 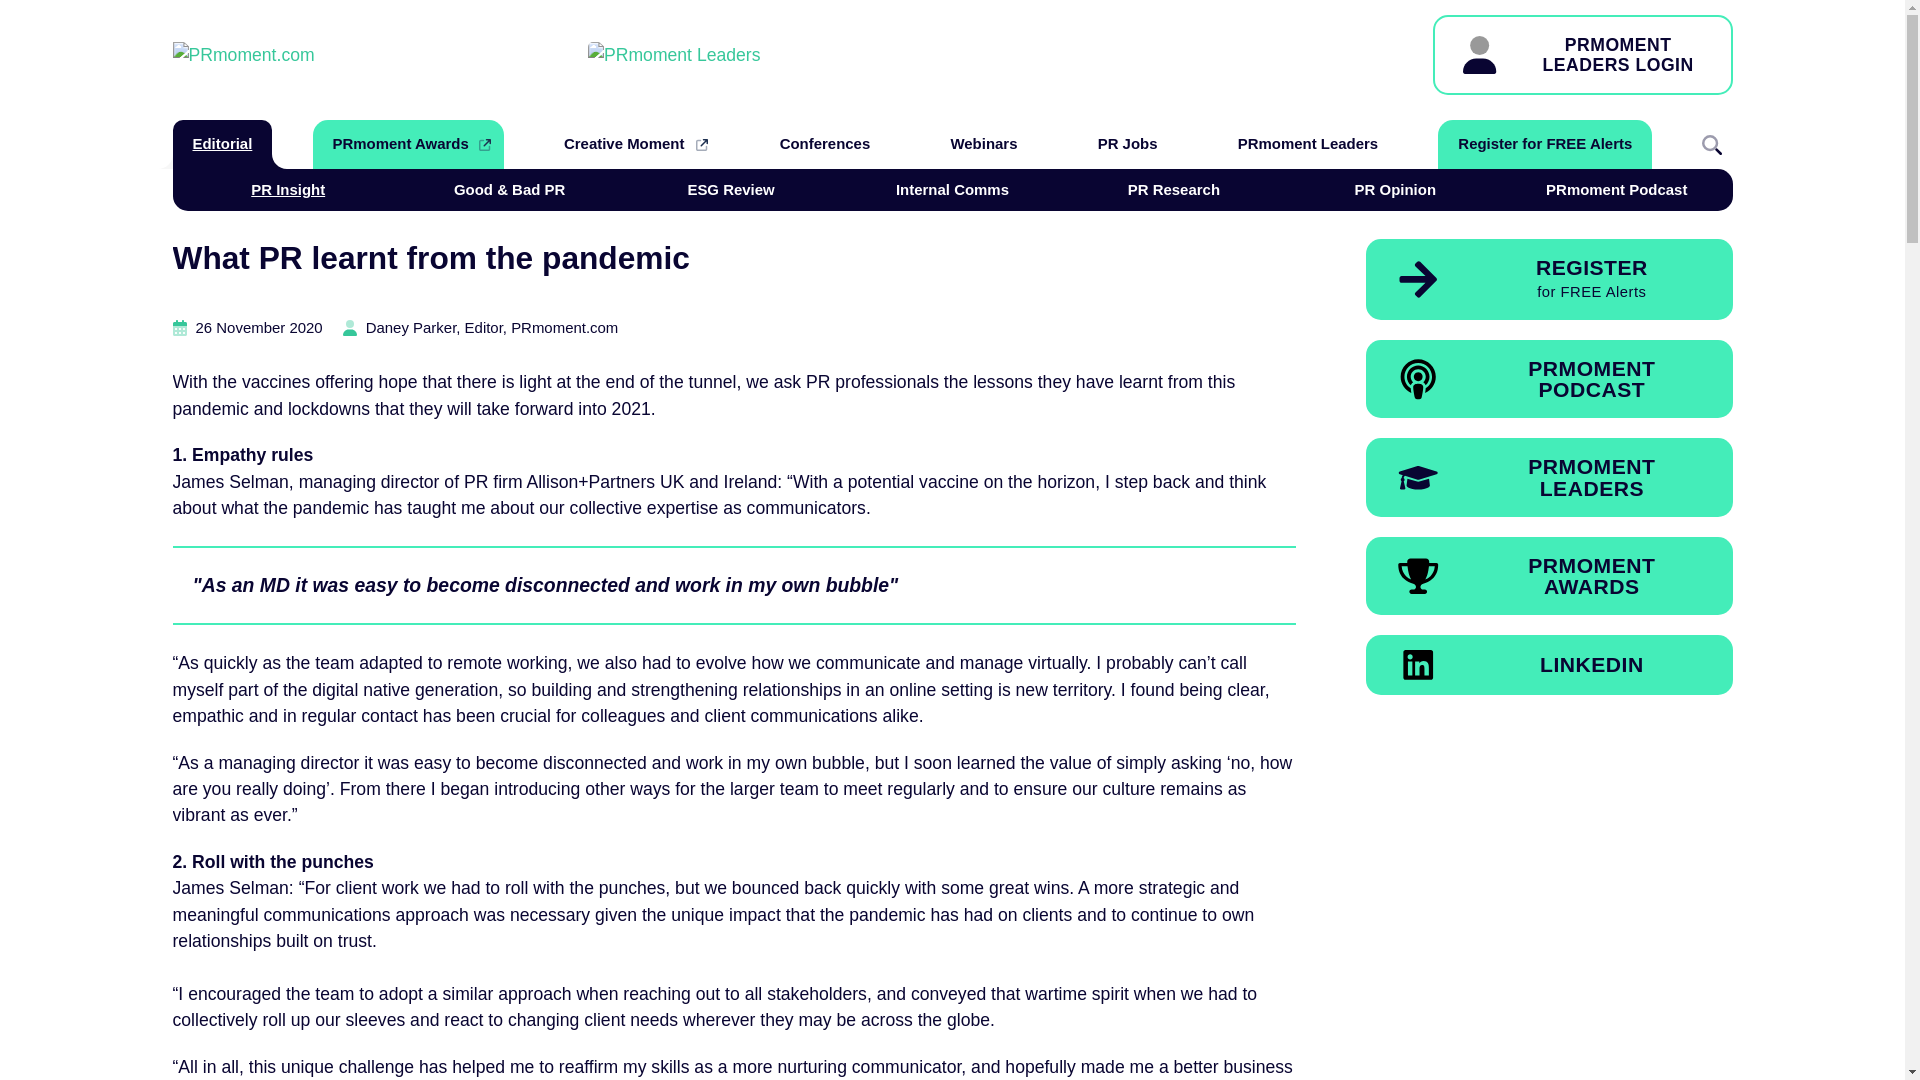 I want to click on Editorial, so click(x=1549, y=575).